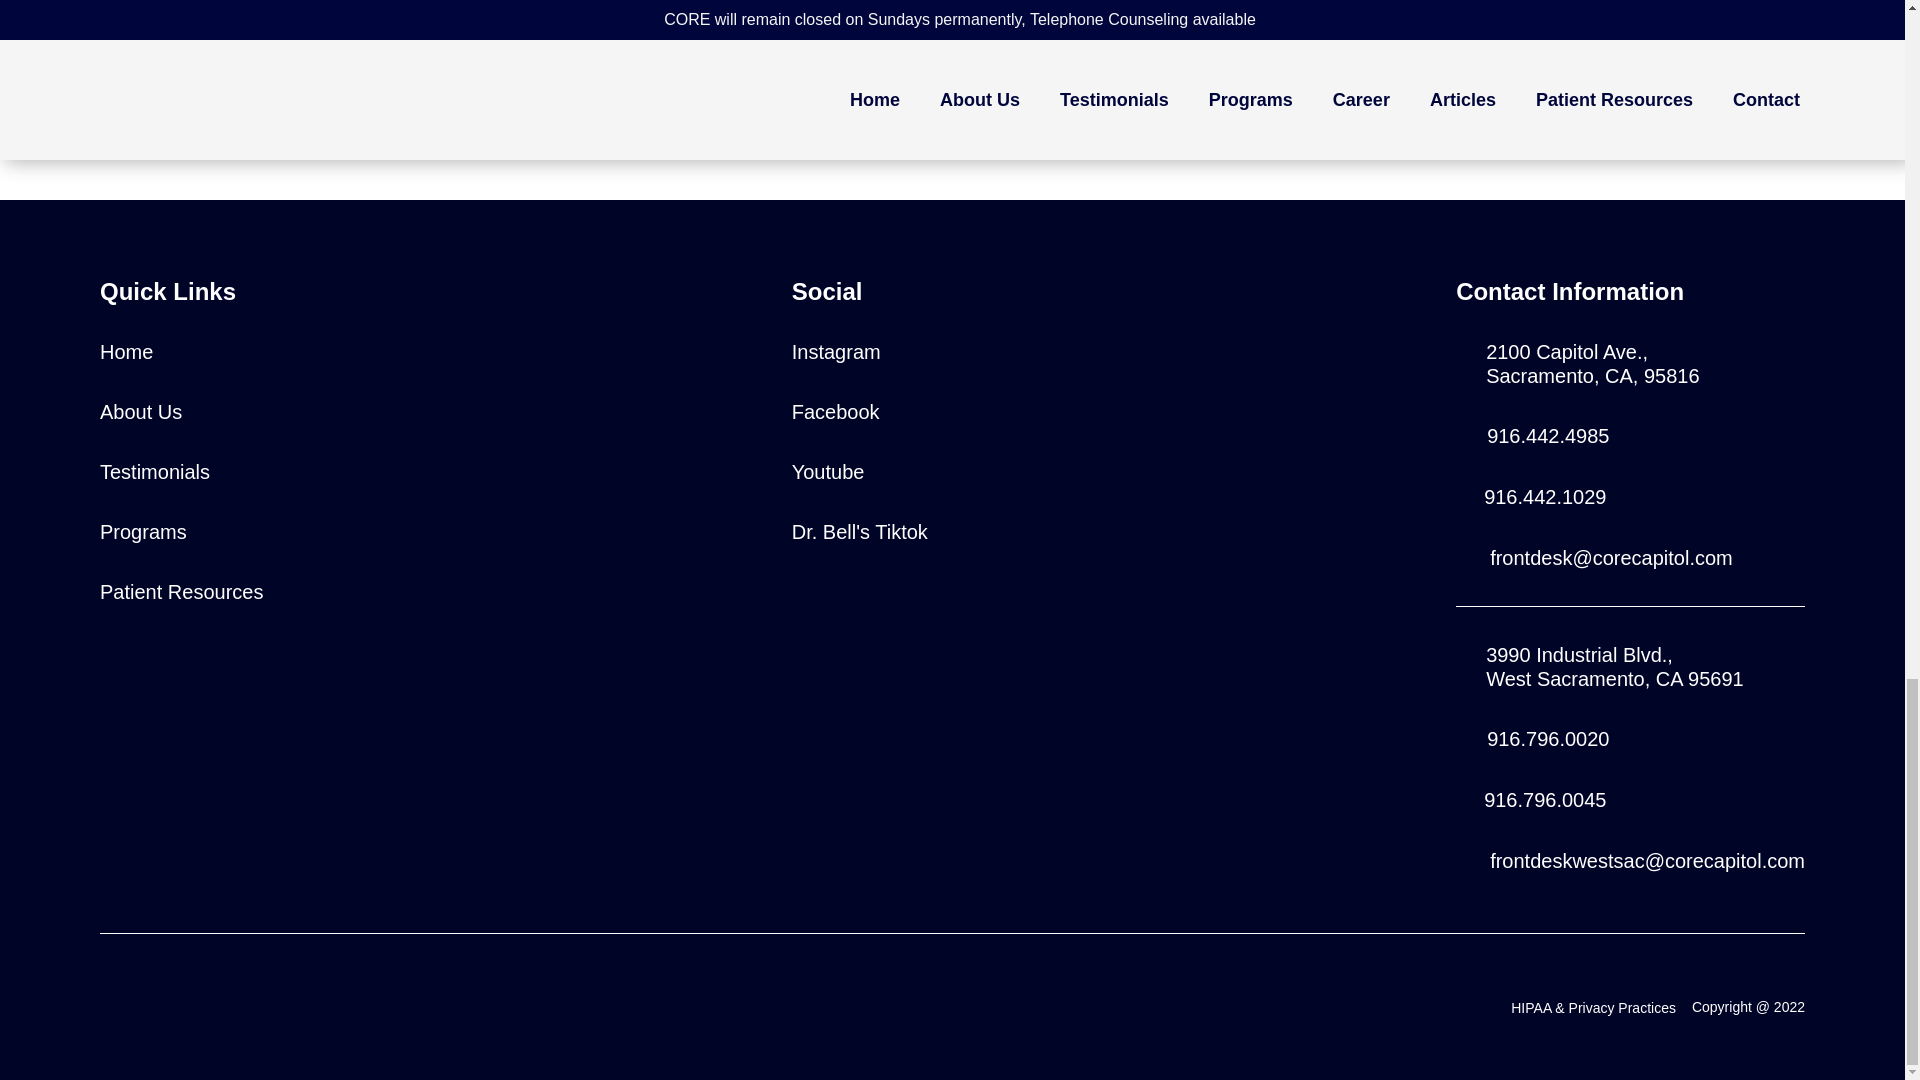  I want to click on 916.796.0020, so click(828, 472).